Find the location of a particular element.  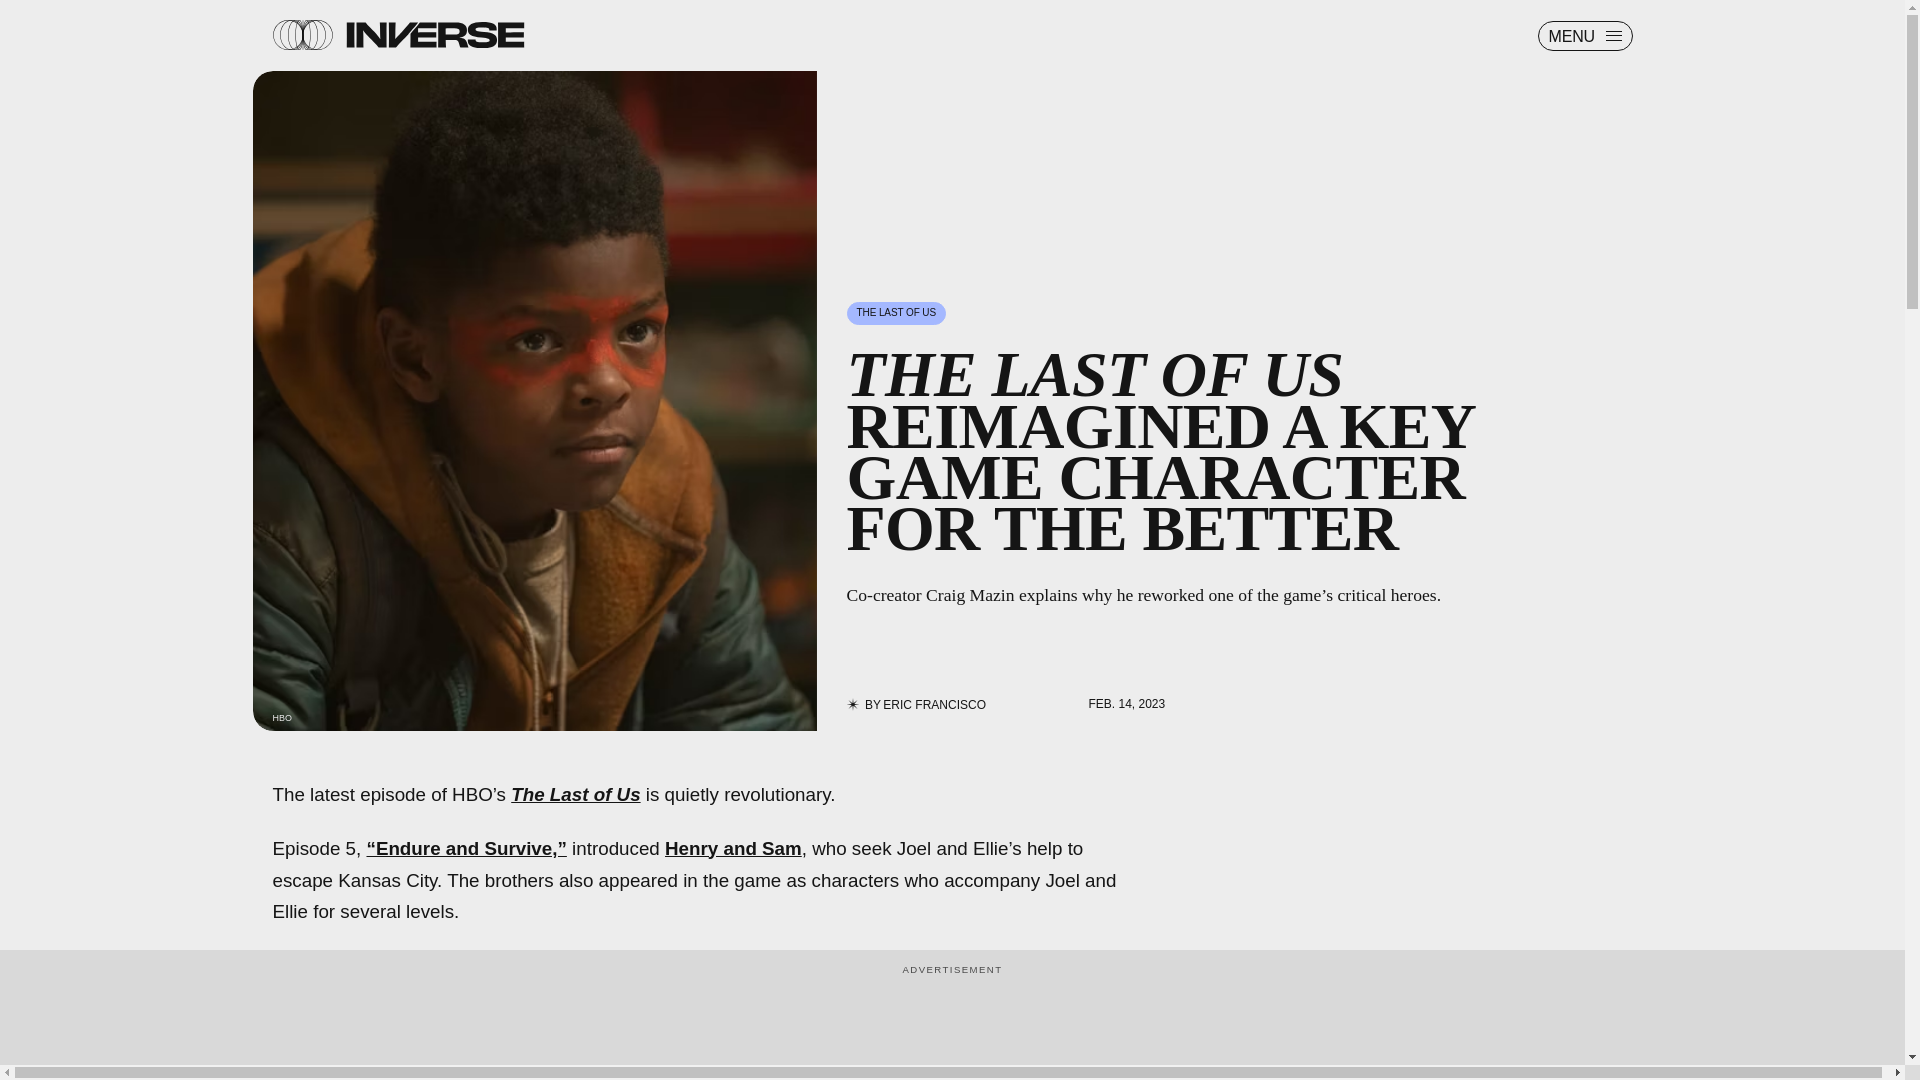

The Last of Us is located at coordinates (574, 794).